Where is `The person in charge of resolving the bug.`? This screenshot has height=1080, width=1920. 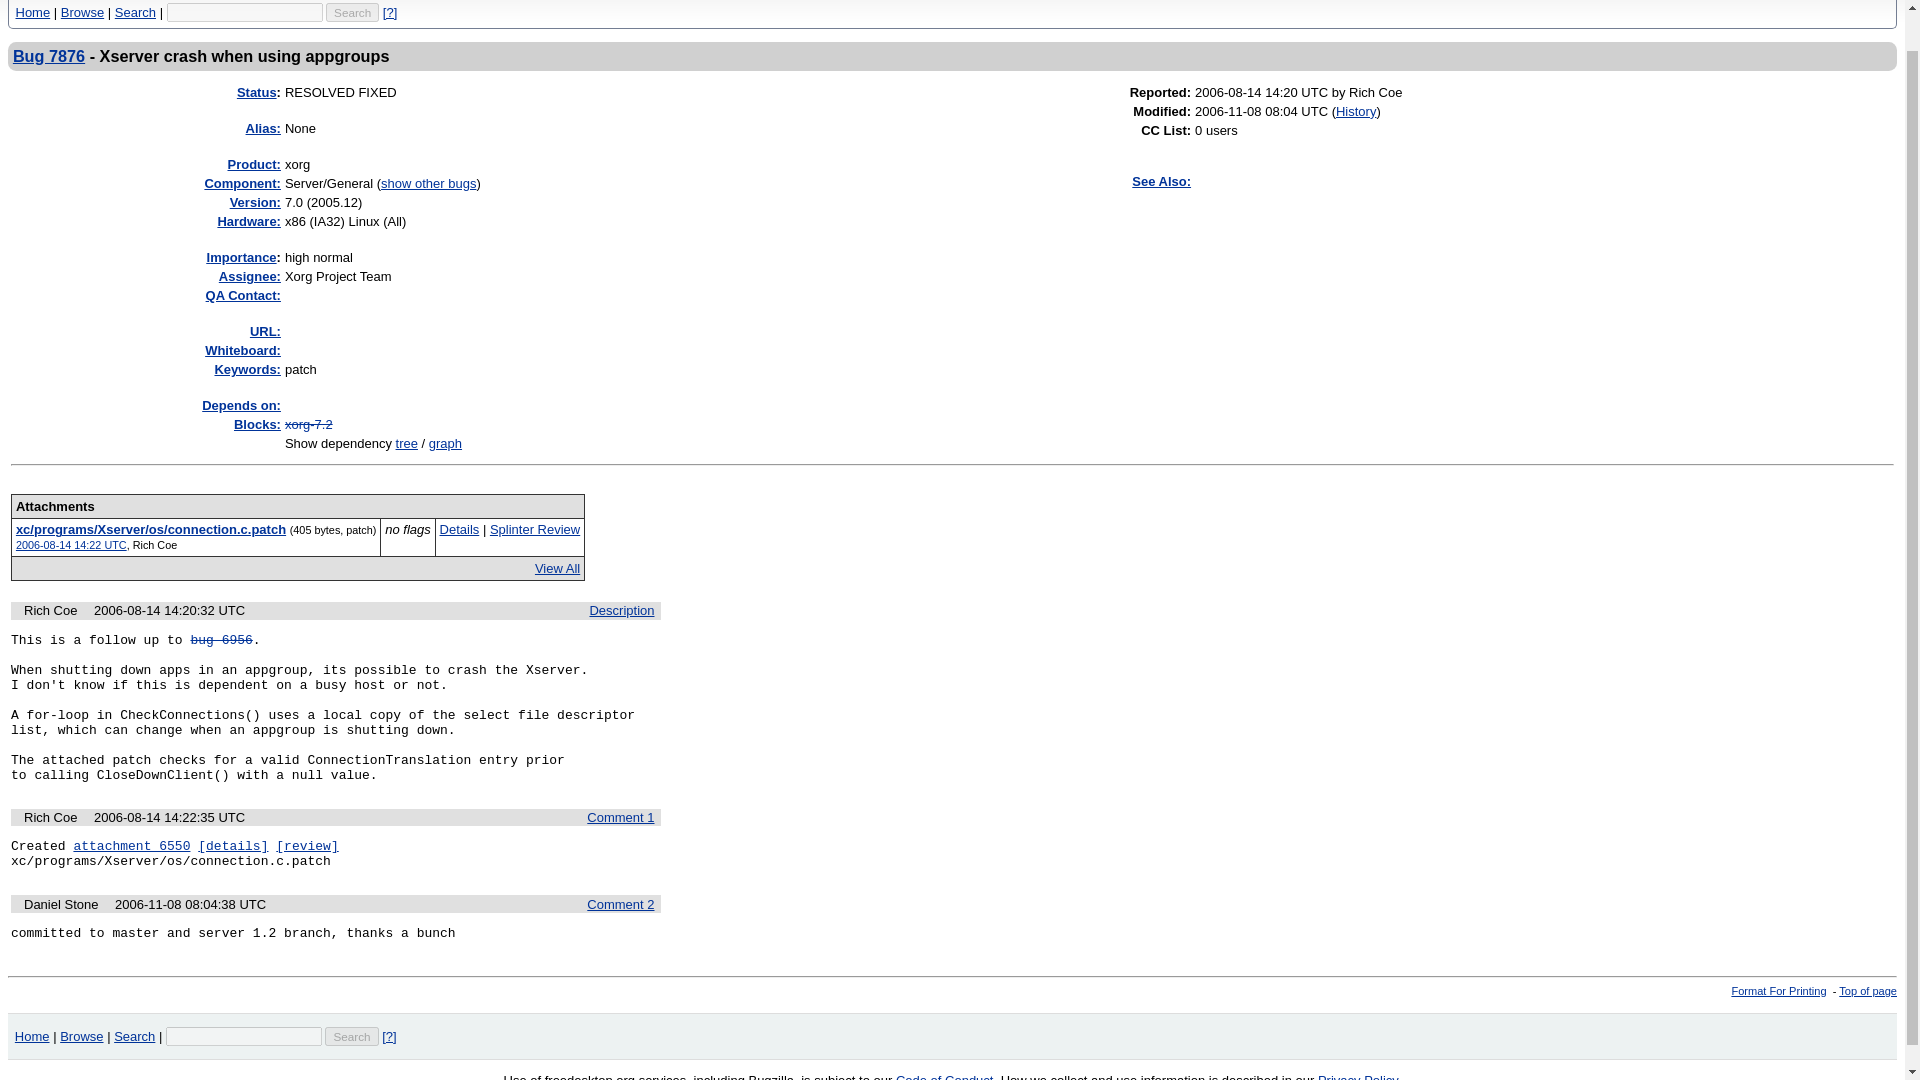
The person in charge of resolving the bug. is located at coordinates (249, 276).